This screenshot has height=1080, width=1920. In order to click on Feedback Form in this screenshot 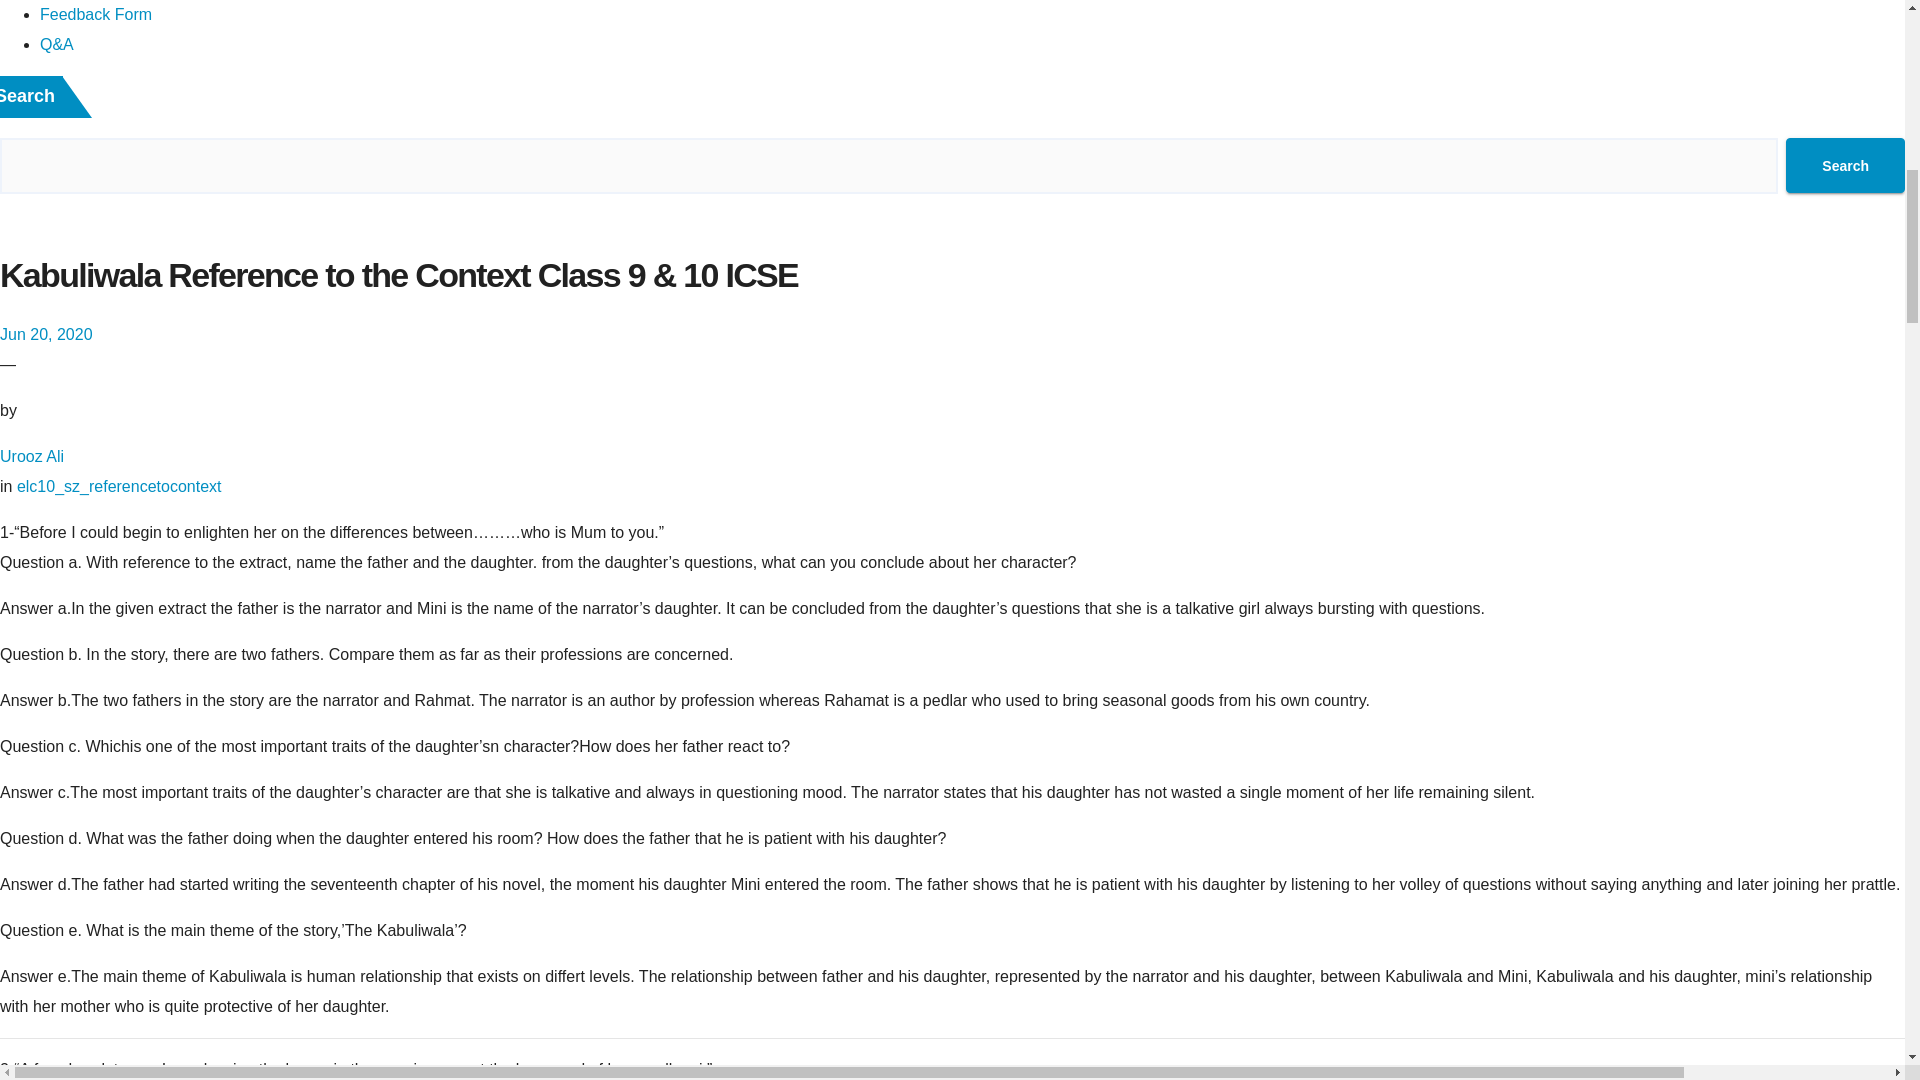, I will do `click(96, 14)`.